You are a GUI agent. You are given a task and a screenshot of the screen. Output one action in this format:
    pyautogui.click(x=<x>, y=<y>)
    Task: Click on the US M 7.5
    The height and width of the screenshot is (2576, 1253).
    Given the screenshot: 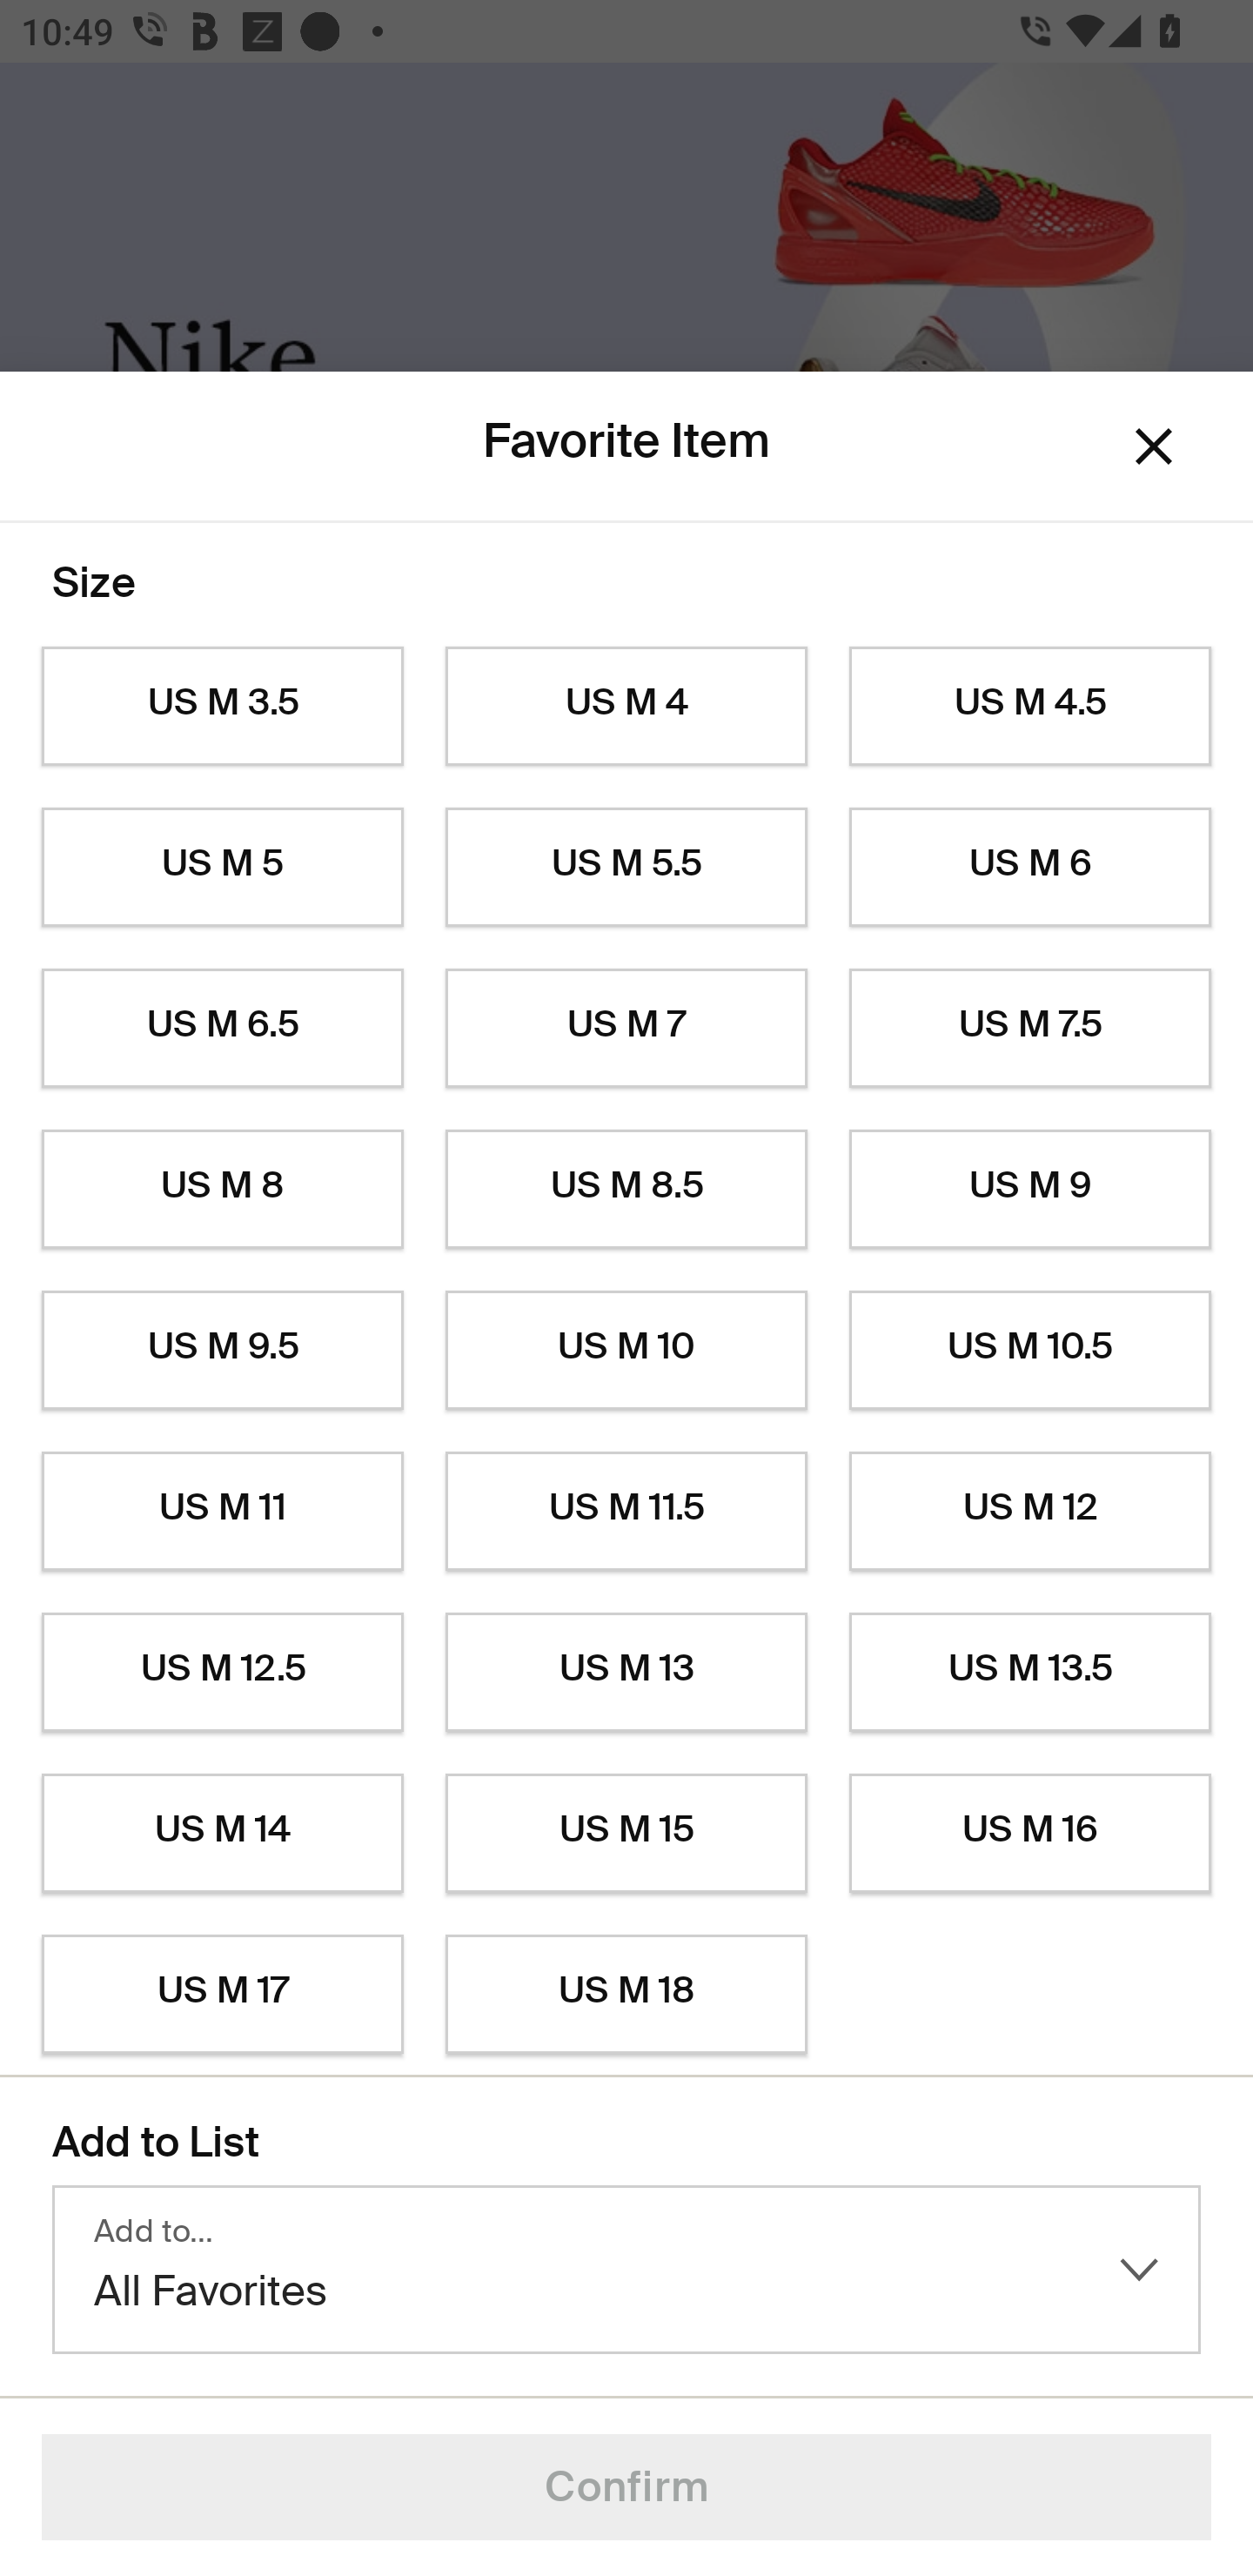 What is the action you would take?
    pyautogui.click(x=1030, y=1029)
    